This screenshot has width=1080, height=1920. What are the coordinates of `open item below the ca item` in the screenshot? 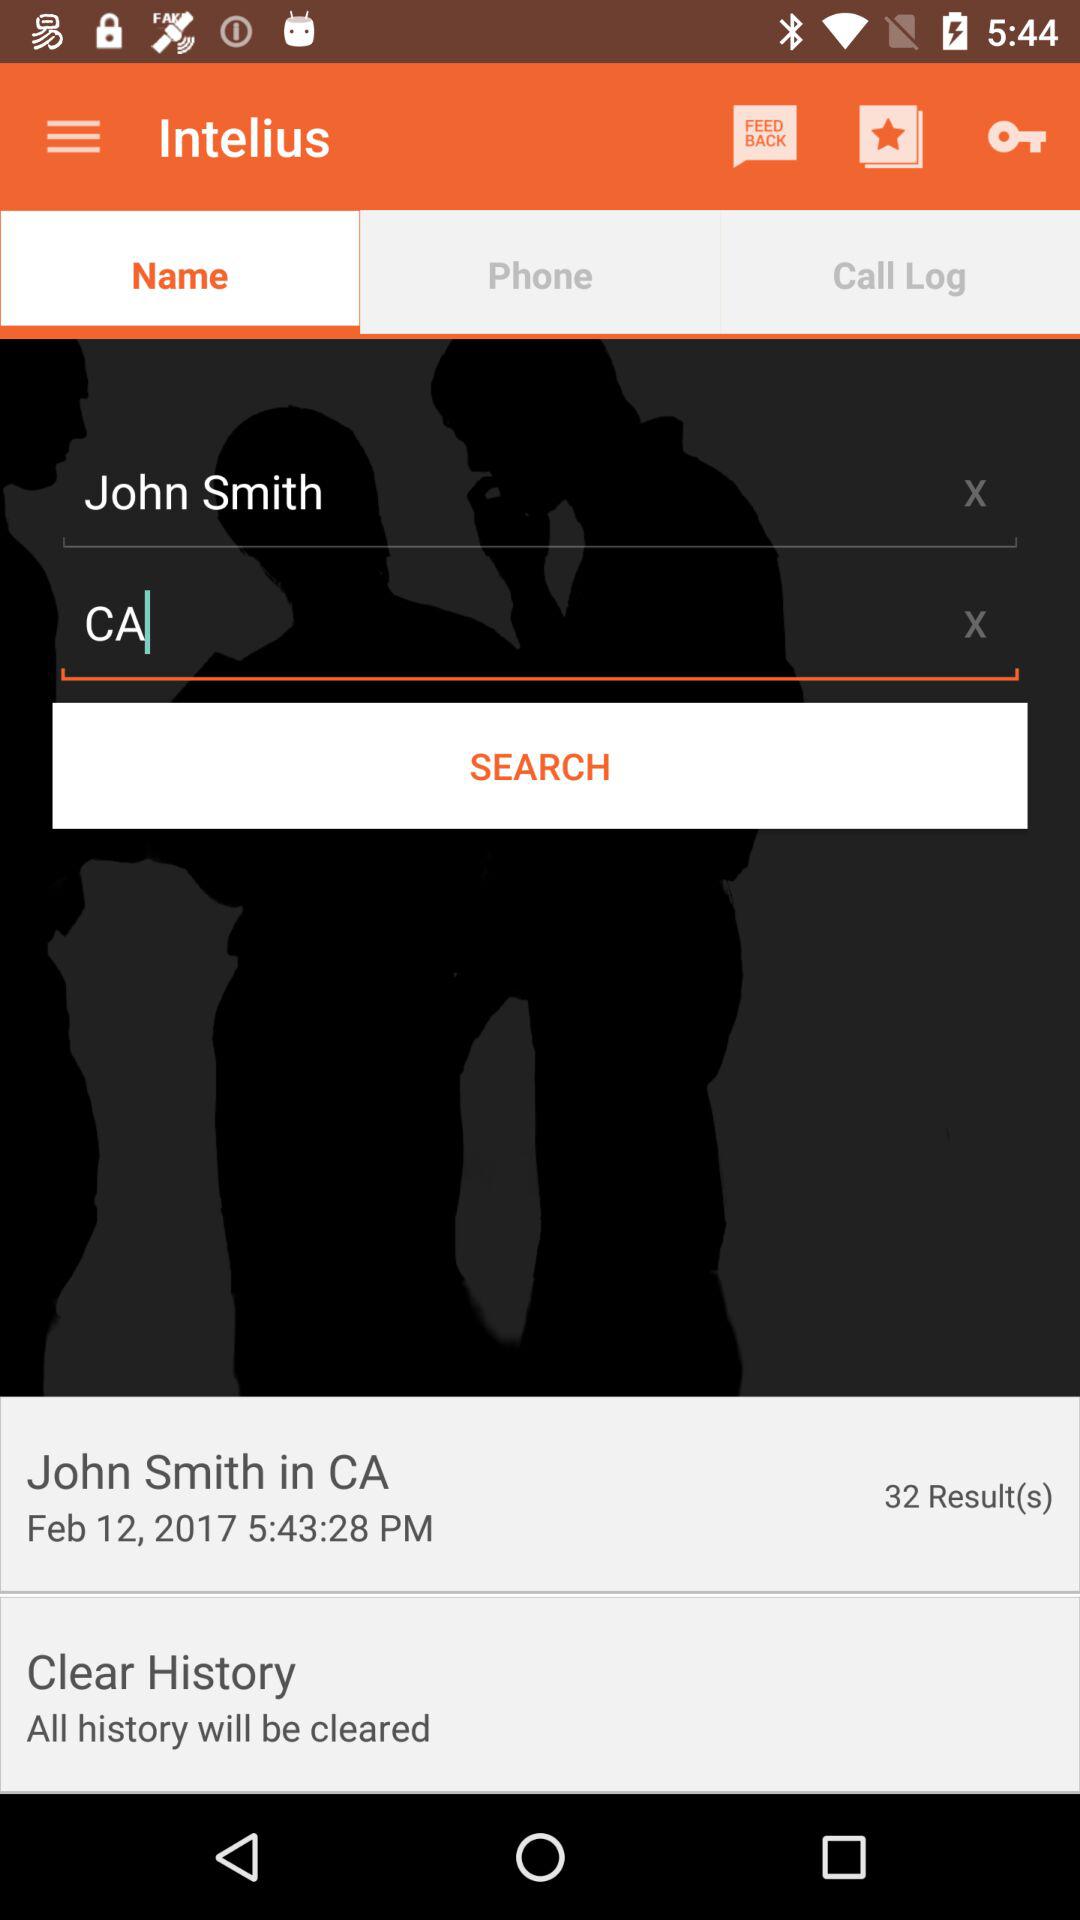 It's located at (540, 765).